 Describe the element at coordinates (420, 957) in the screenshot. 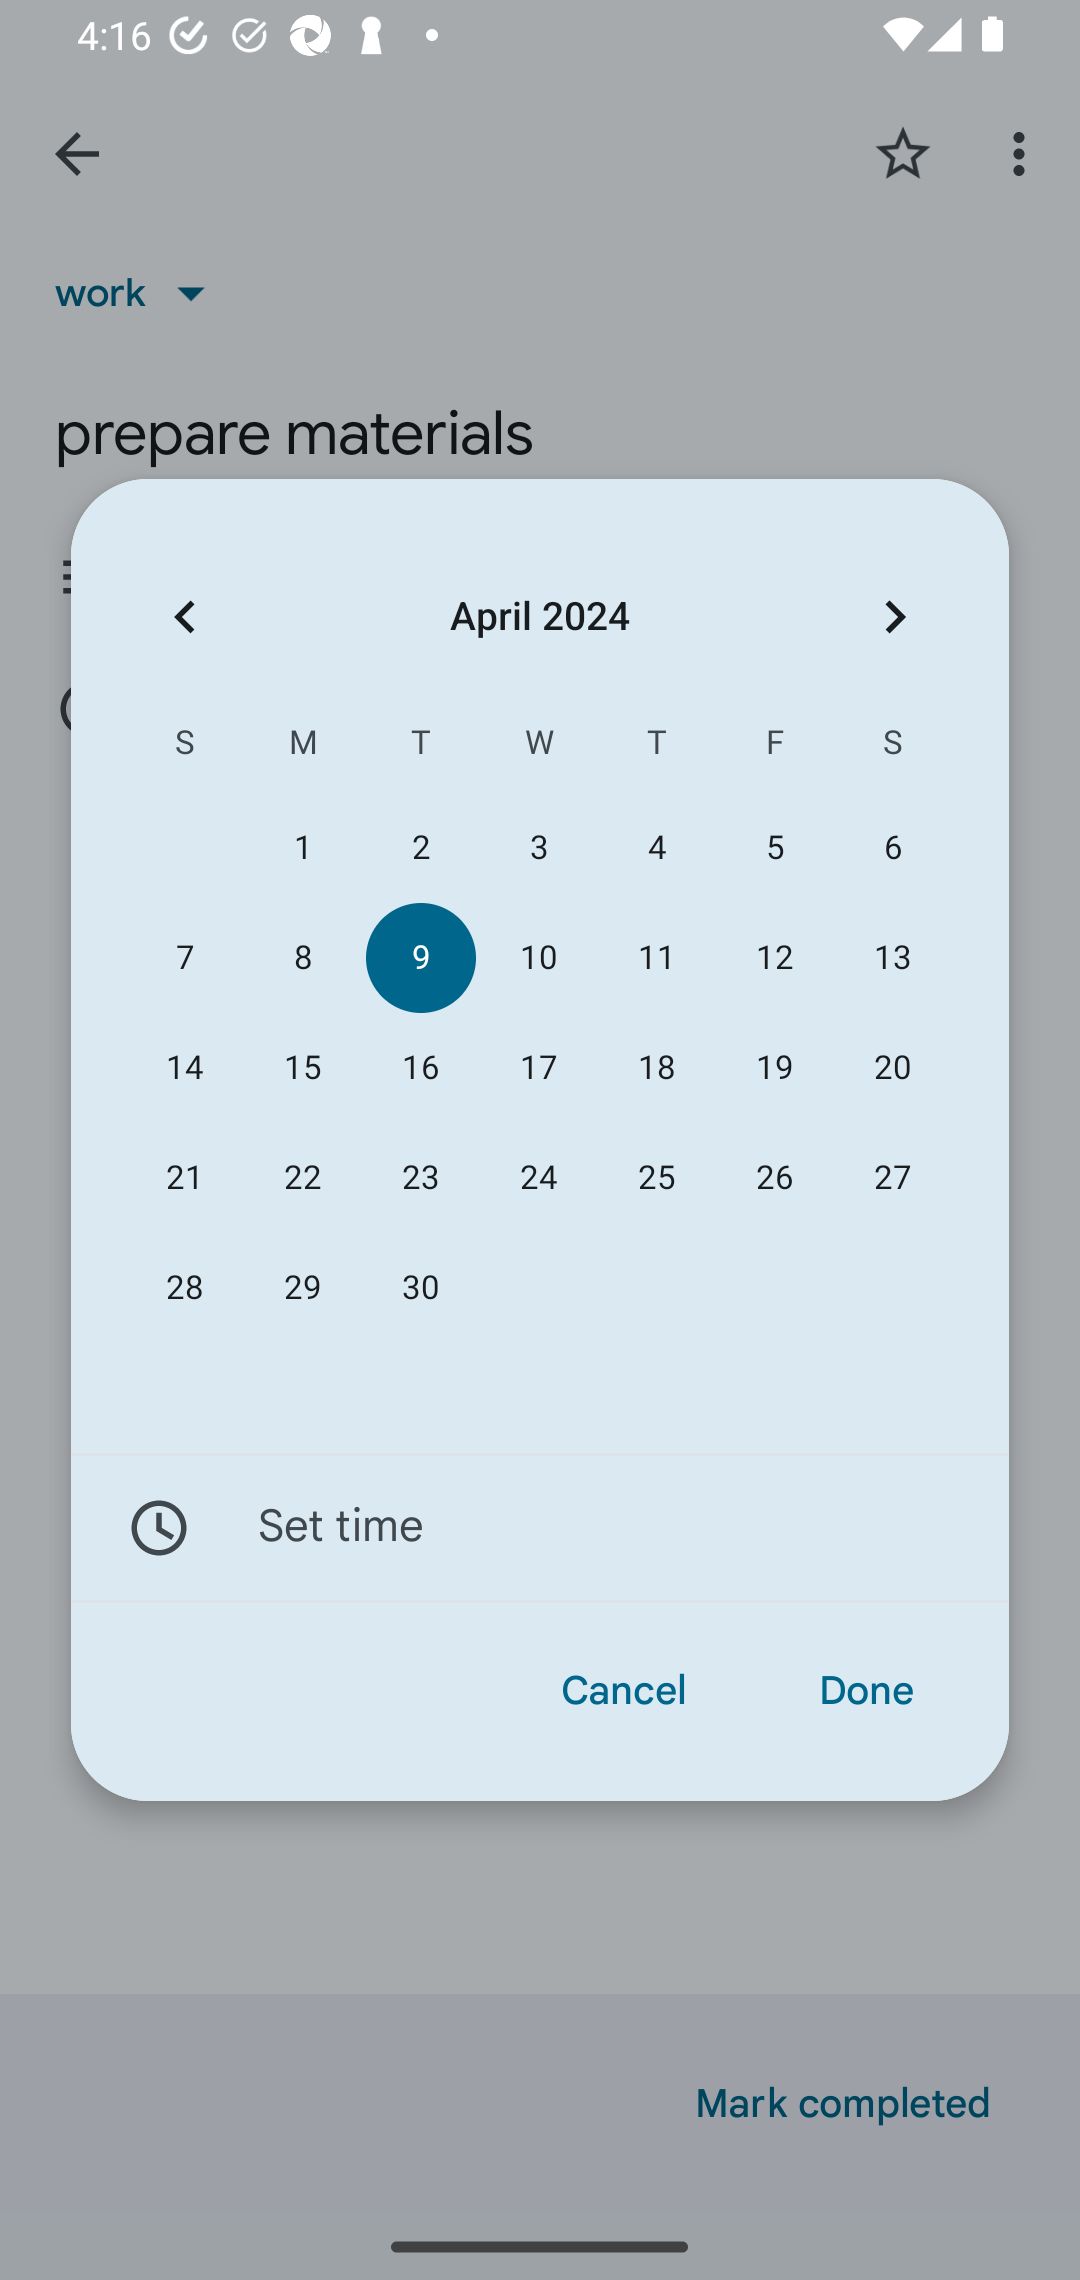

I see `9 09 April 2024` at that location.